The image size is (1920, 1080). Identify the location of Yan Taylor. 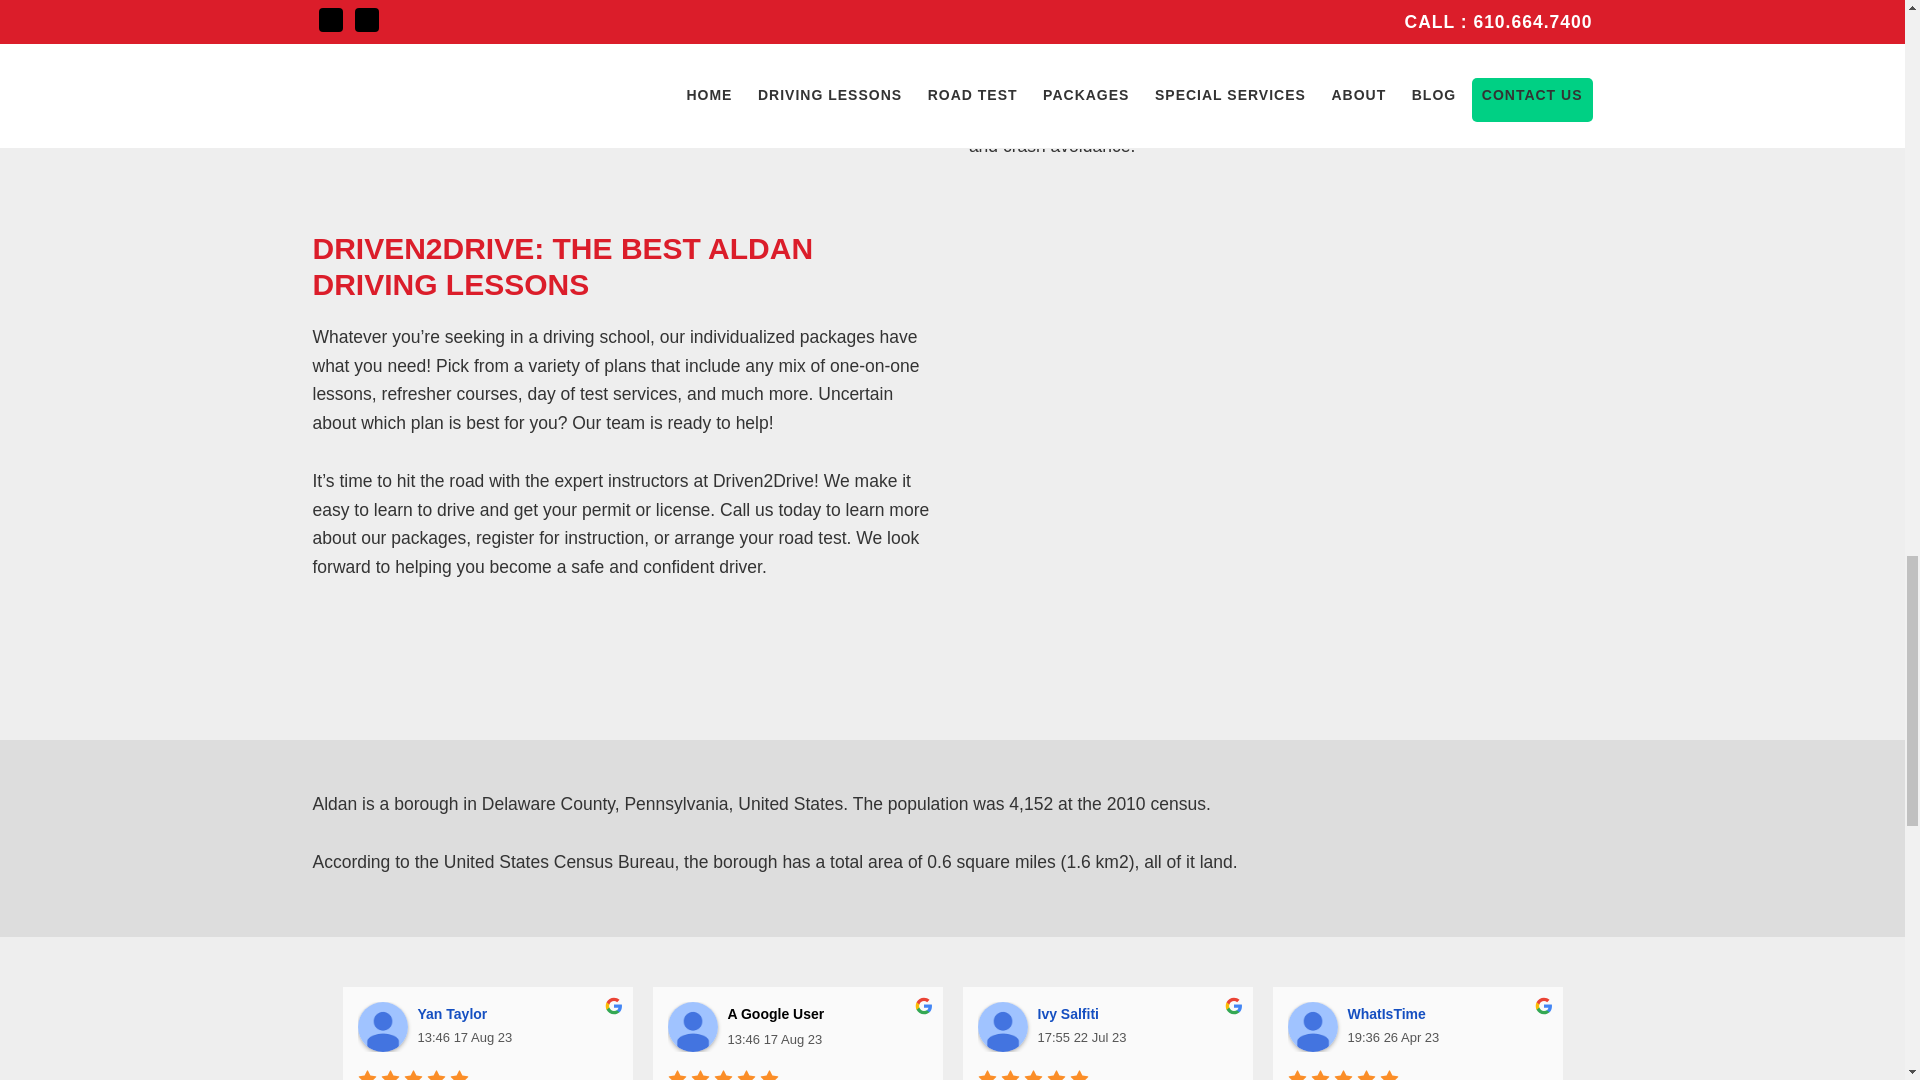
(382, 1026).